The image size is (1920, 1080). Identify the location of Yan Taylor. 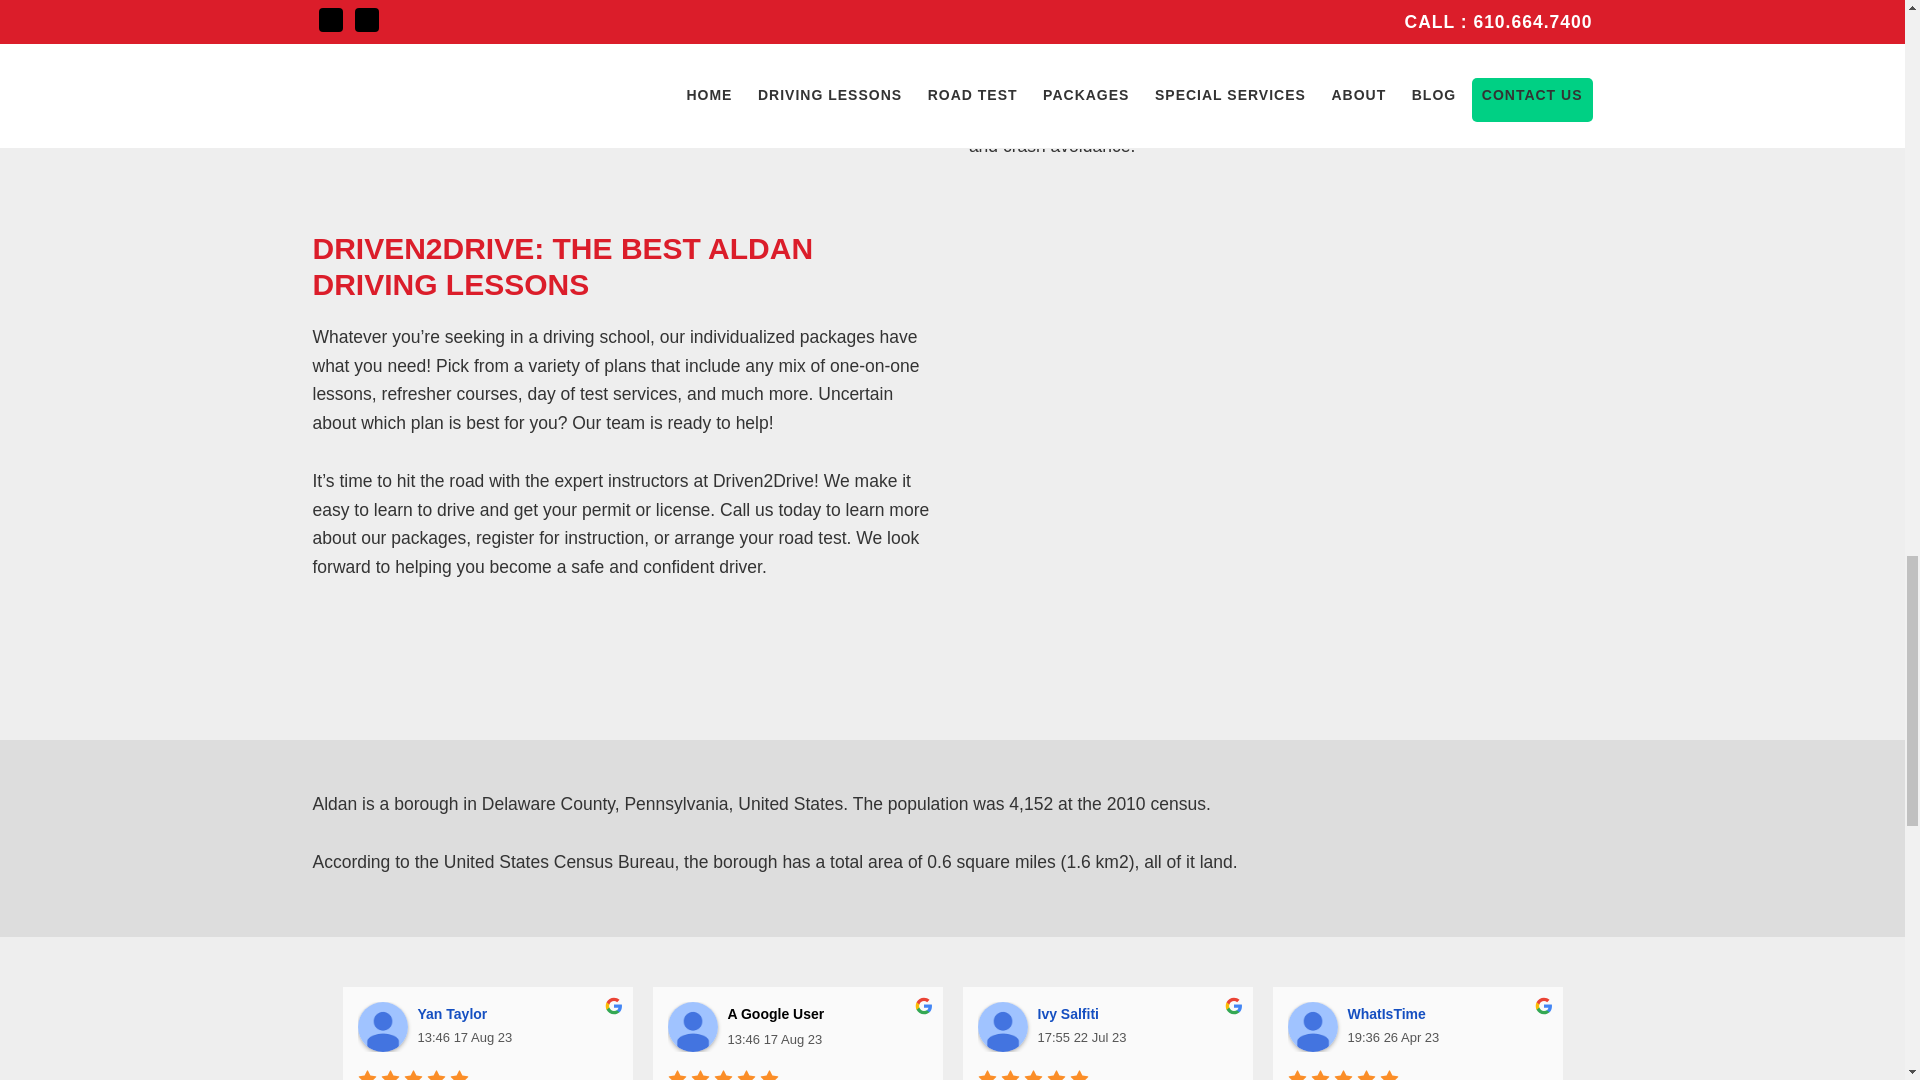
(382, 1026).